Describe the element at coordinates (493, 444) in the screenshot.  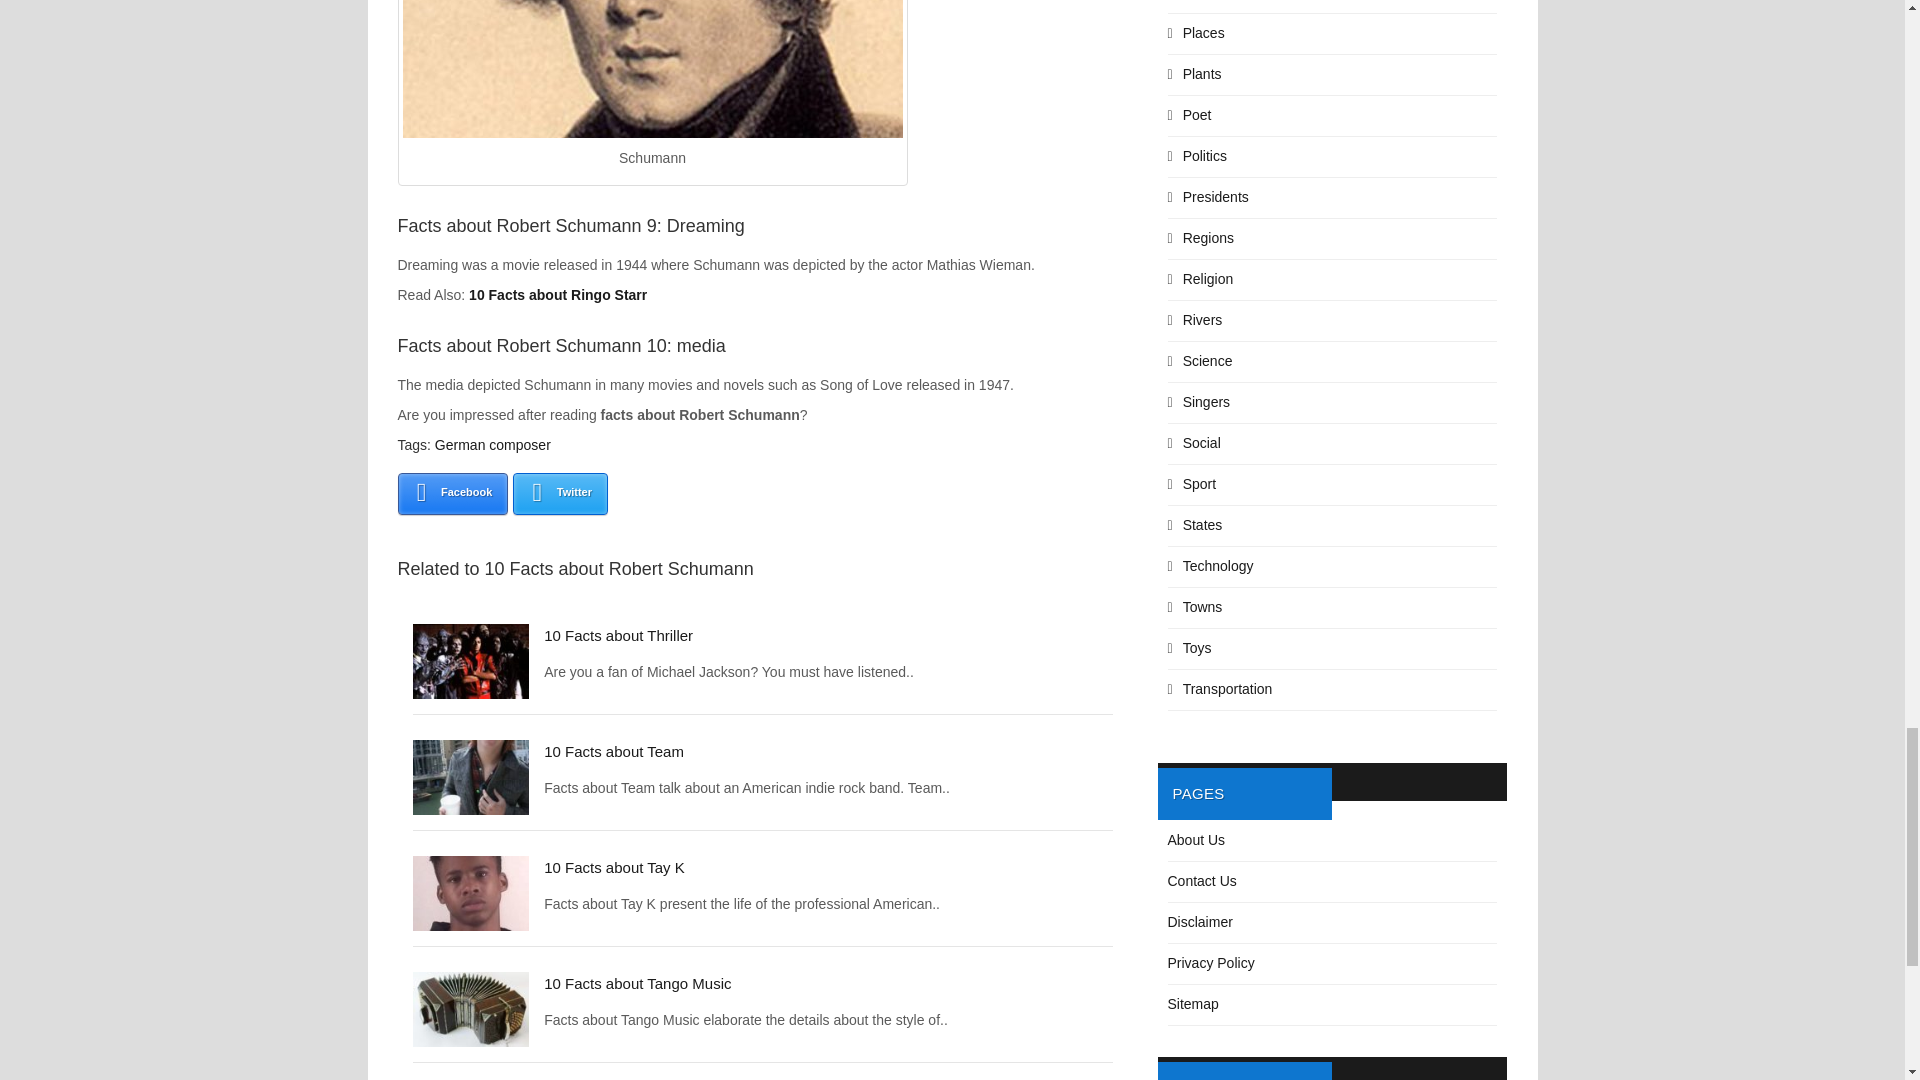
I see `German composer` at that location.